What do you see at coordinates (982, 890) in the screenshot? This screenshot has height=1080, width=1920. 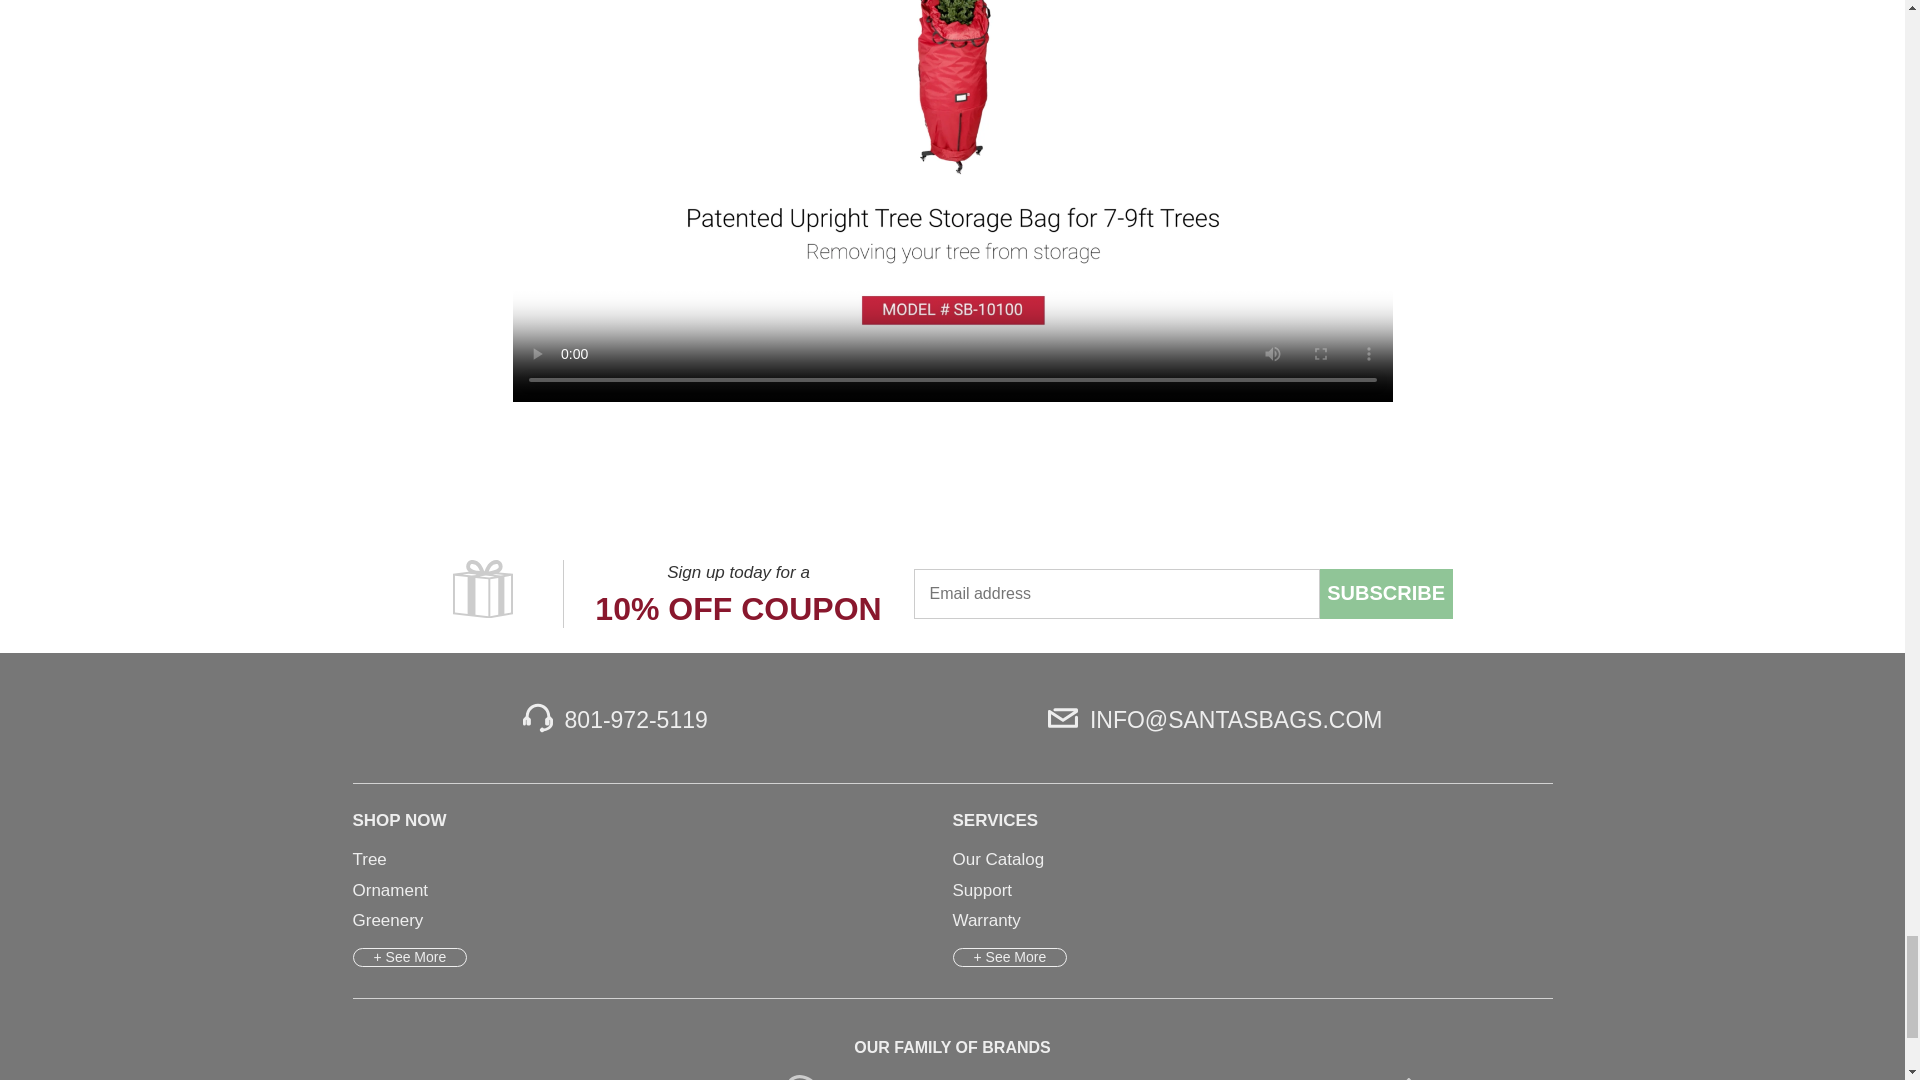 I see `Support` at bounding box center [982, 890].